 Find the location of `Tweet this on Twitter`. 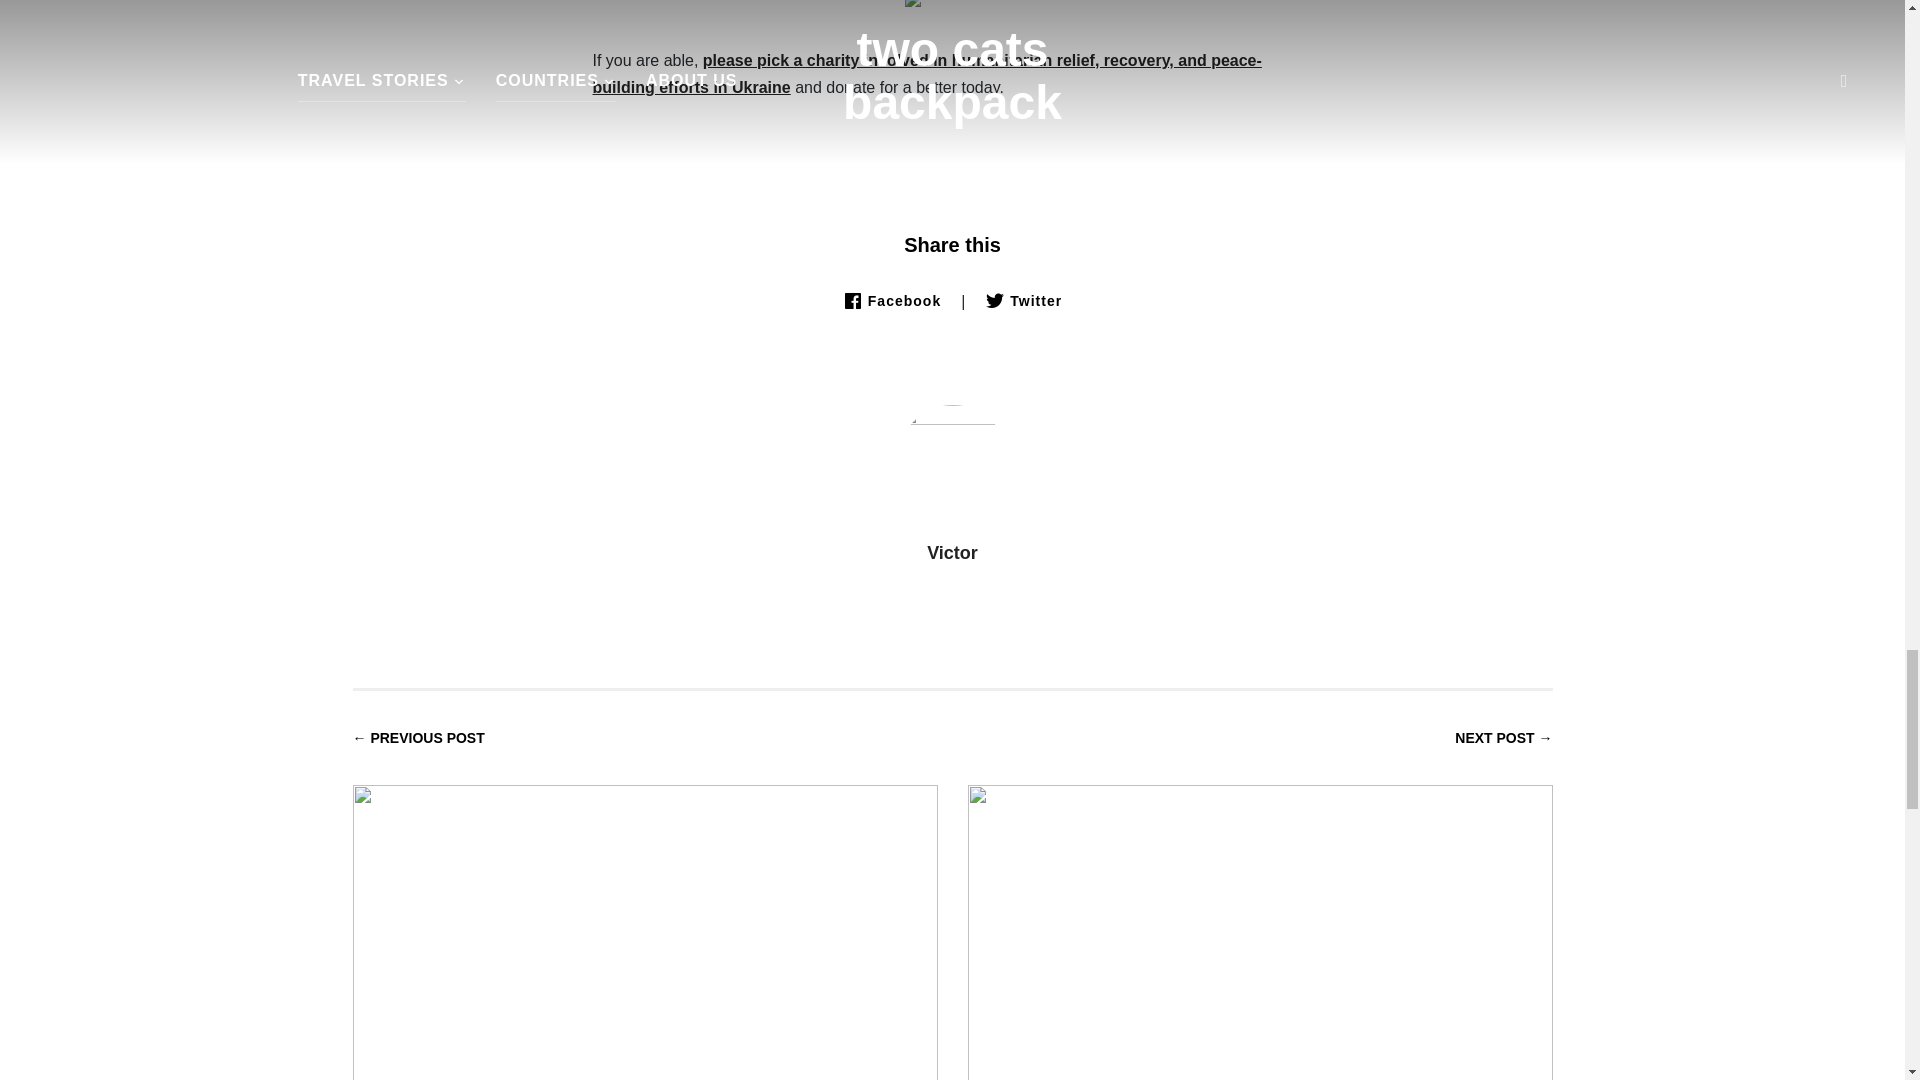

Tweet this on Twitter is located at coordinates (1022, 300).